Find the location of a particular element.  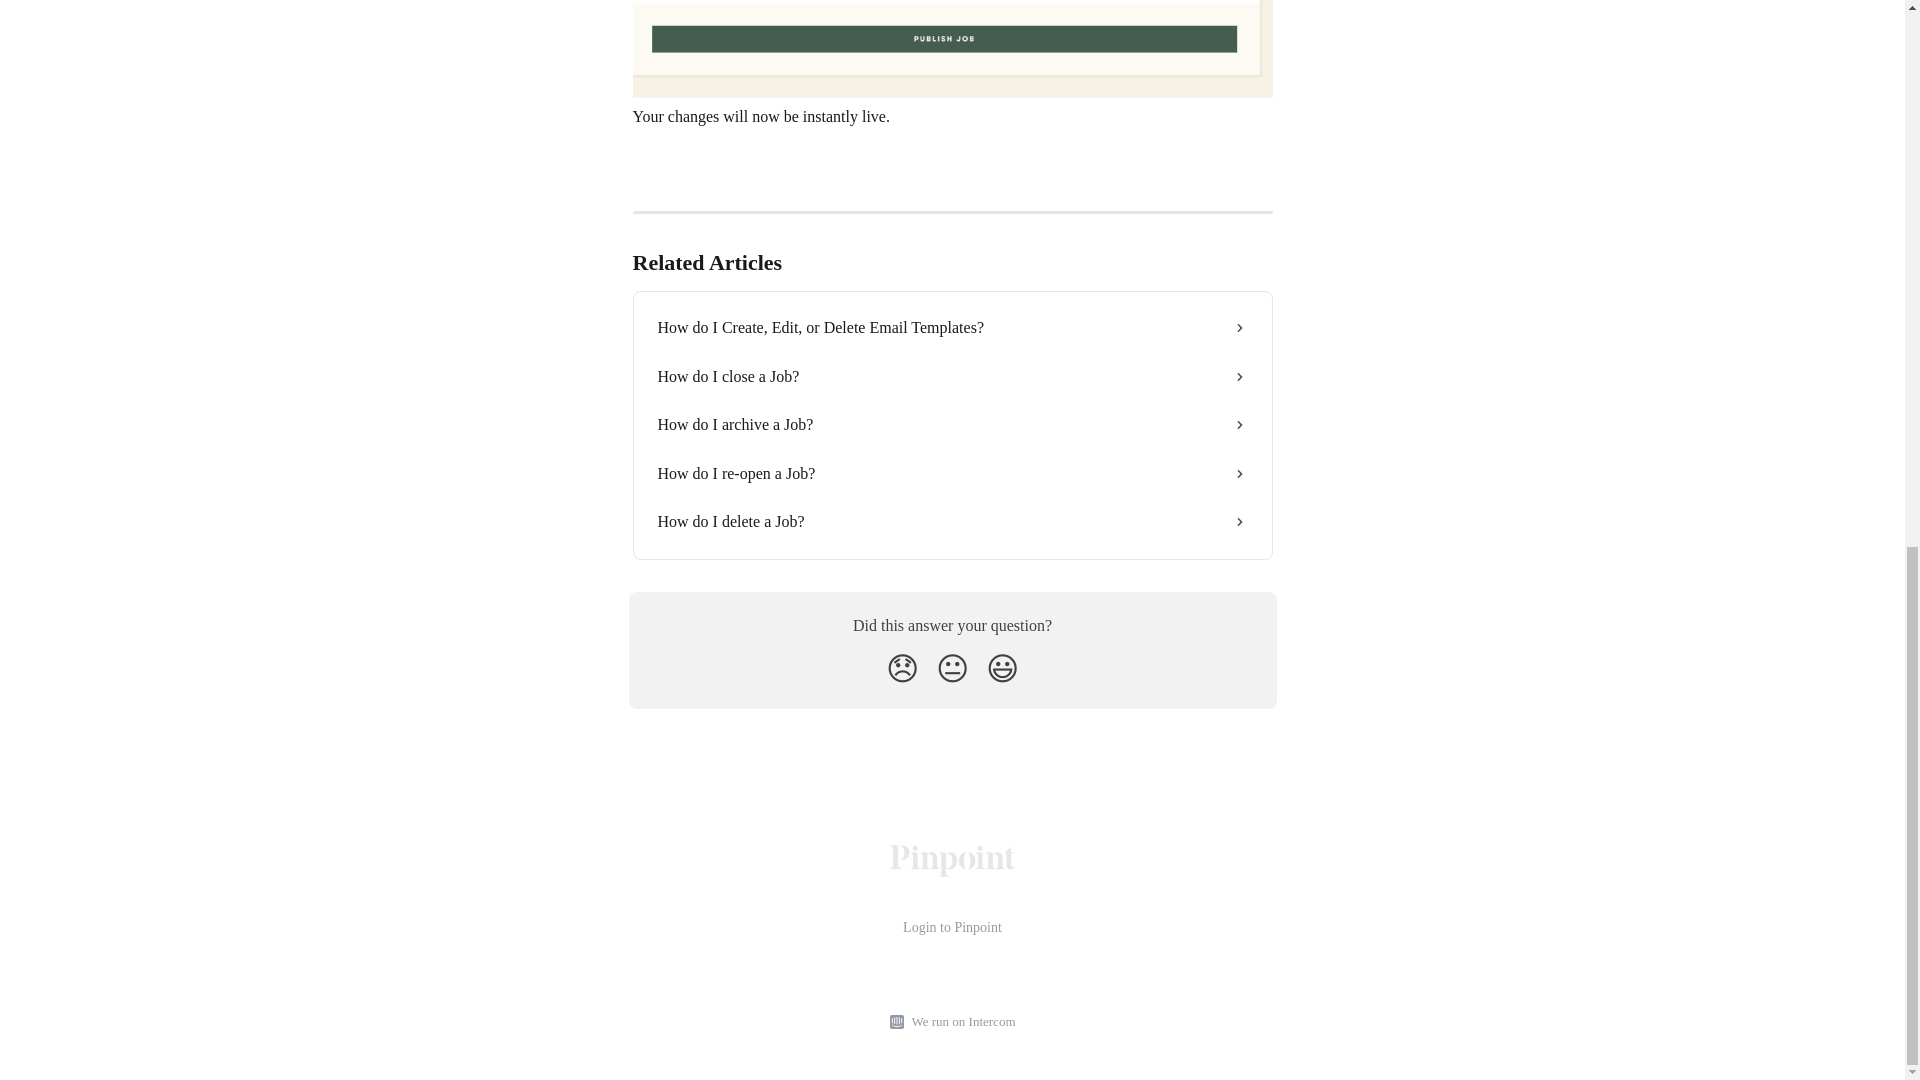

Login to Pinpoint is located at coordinates (952, 928).